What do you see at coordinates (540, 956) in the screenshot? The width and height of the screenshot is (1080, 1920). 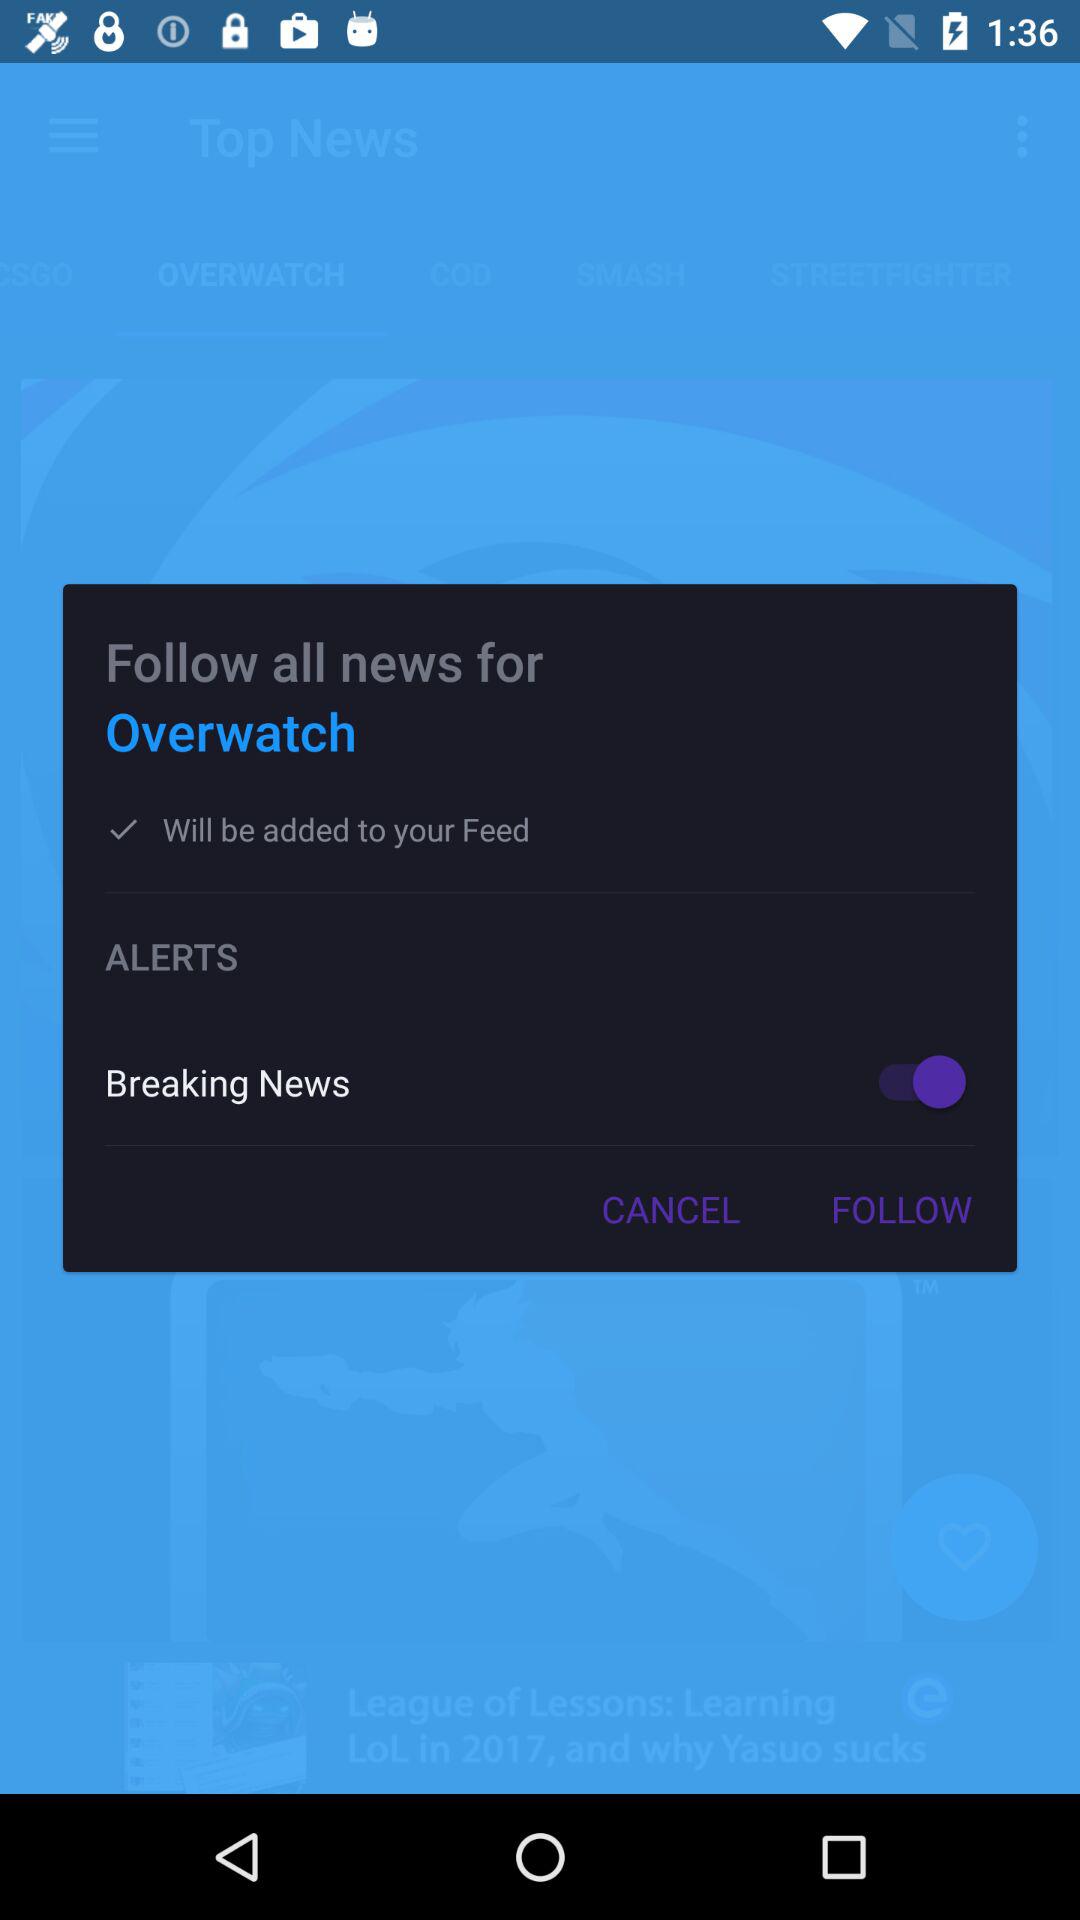 I see `jump to alerts icon` at bounding box center [540, 956].